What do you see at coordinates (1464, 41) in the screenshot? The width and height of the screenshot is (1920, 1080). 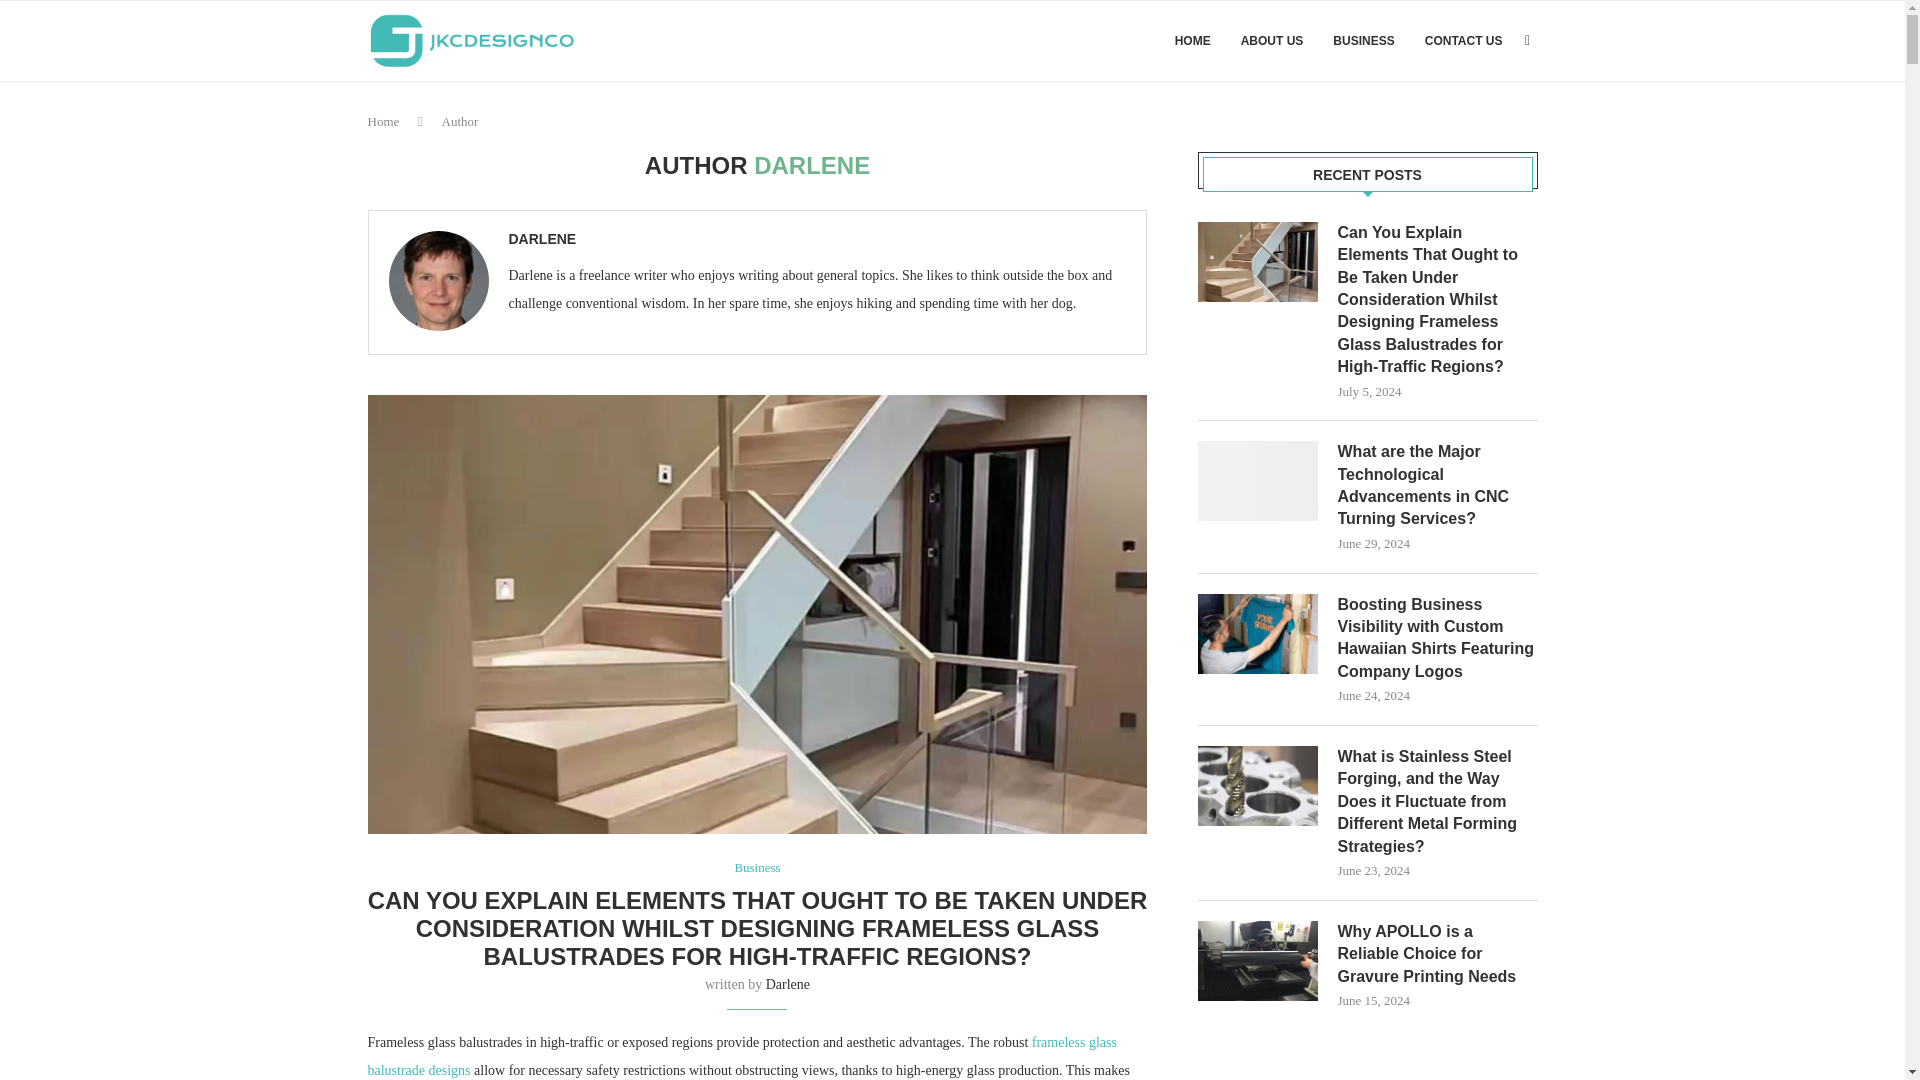 I see `CONTACT US` at bounding box center [1464, 41].